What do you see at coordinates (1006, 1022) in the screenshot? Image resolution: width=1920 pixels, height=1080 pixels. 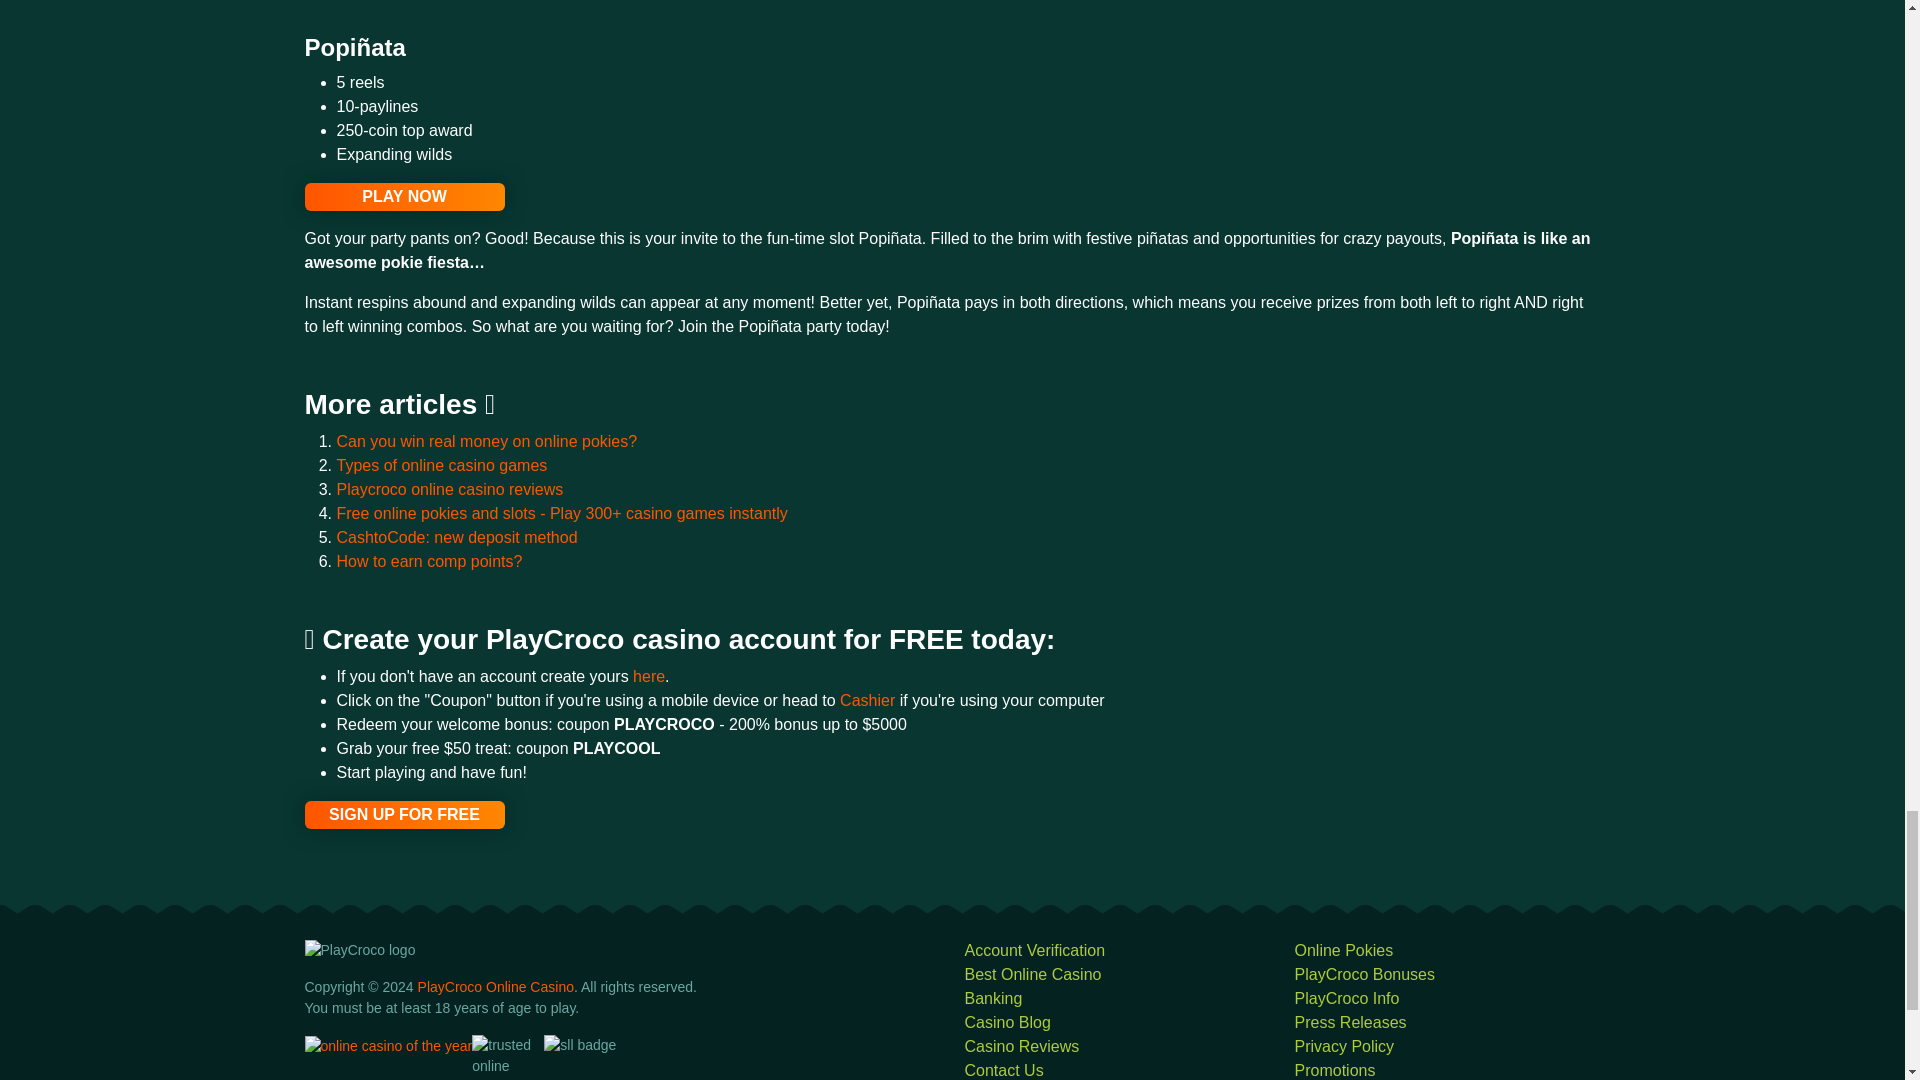 I see `Casino Blog` at bounding box center [1006, 1022].